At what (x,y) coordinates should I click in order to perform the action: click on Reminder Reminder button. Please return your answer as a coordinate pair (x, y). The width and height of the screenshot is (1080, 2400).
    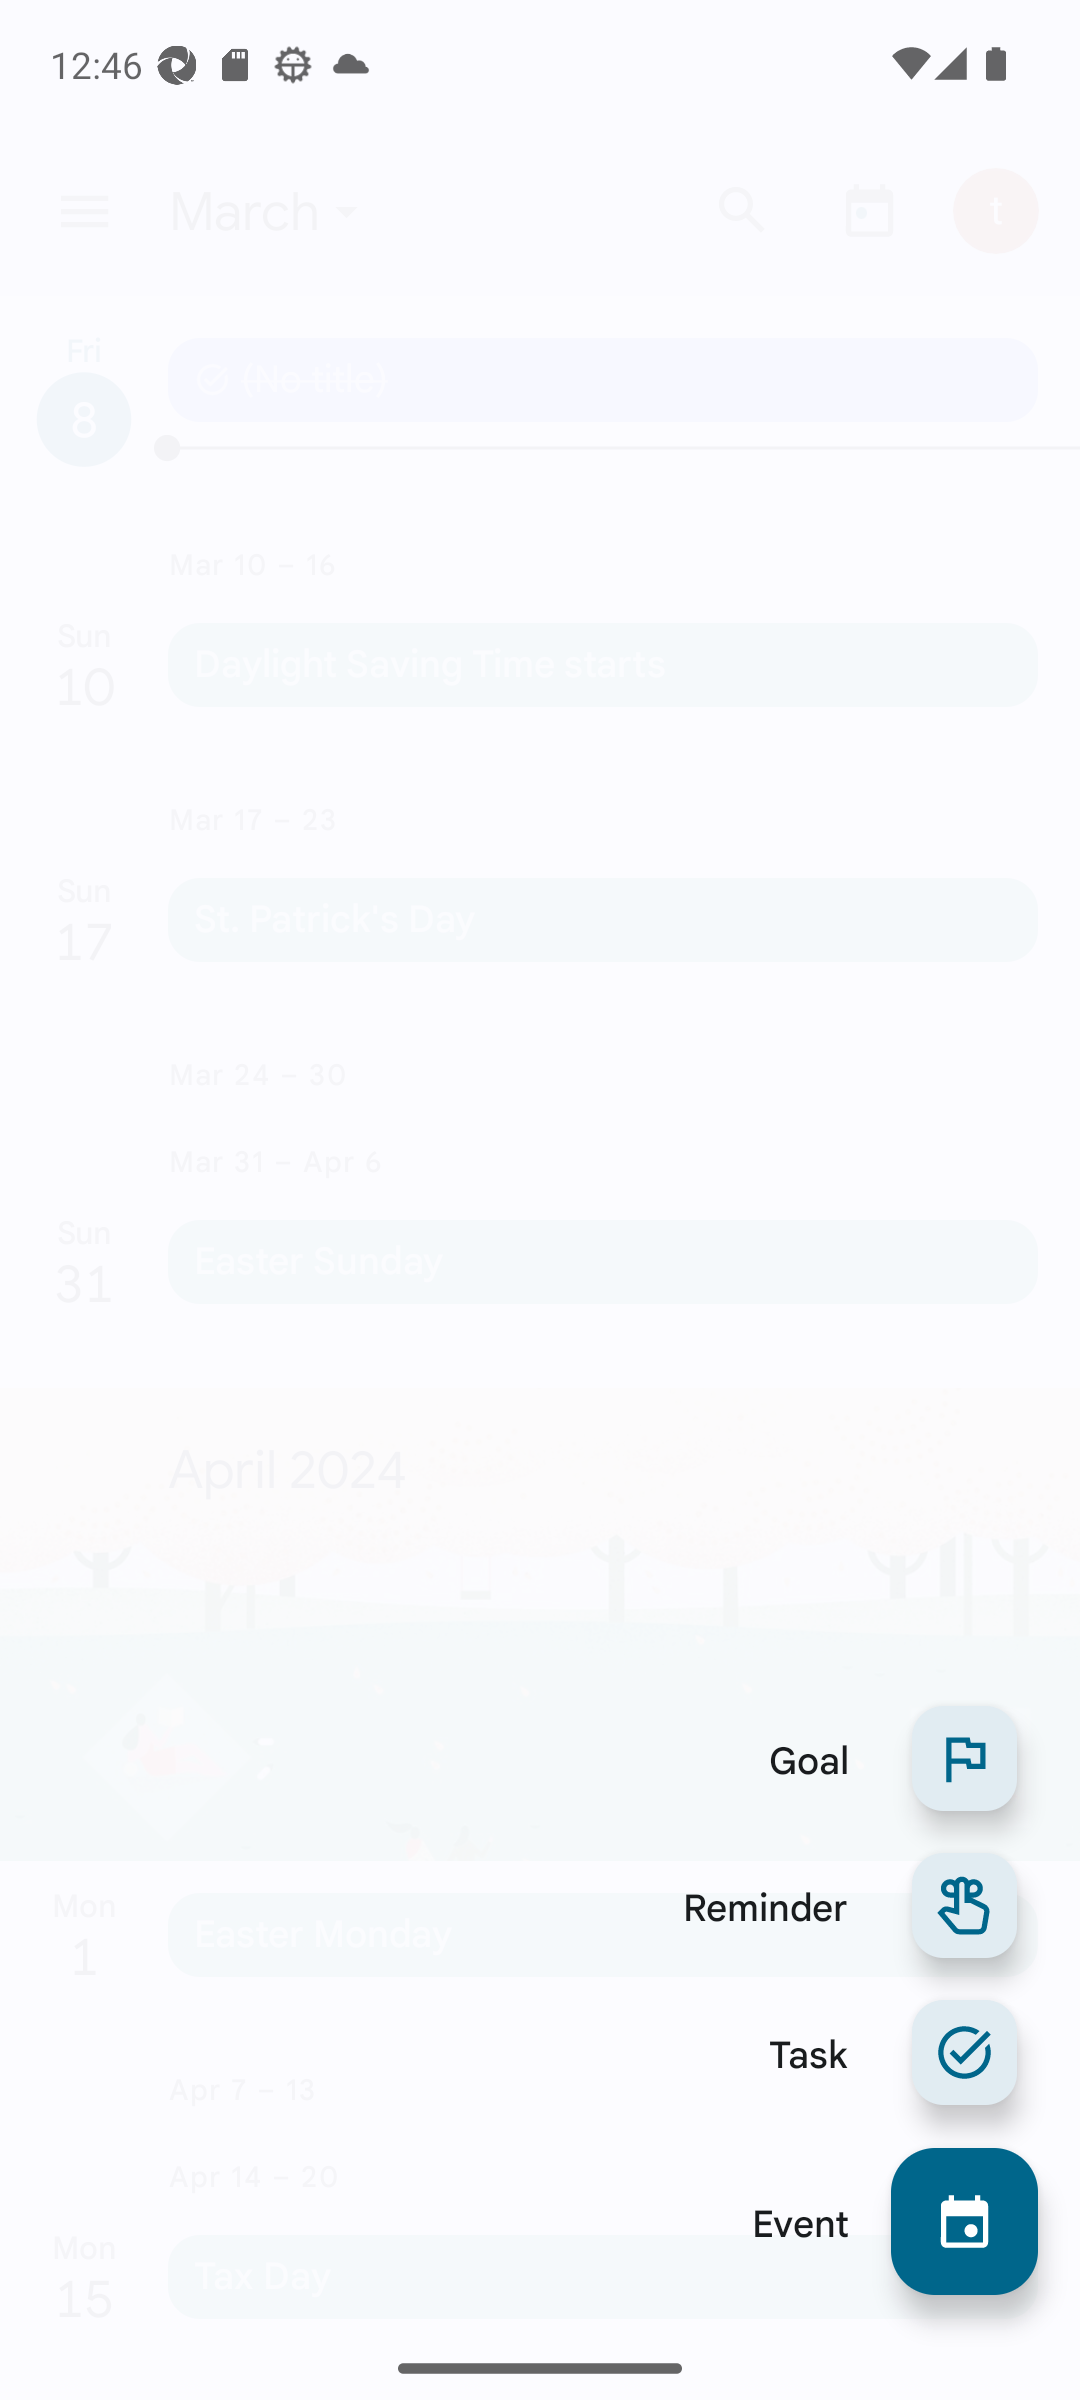
    Looking at the image, I should click on (839, 1905).